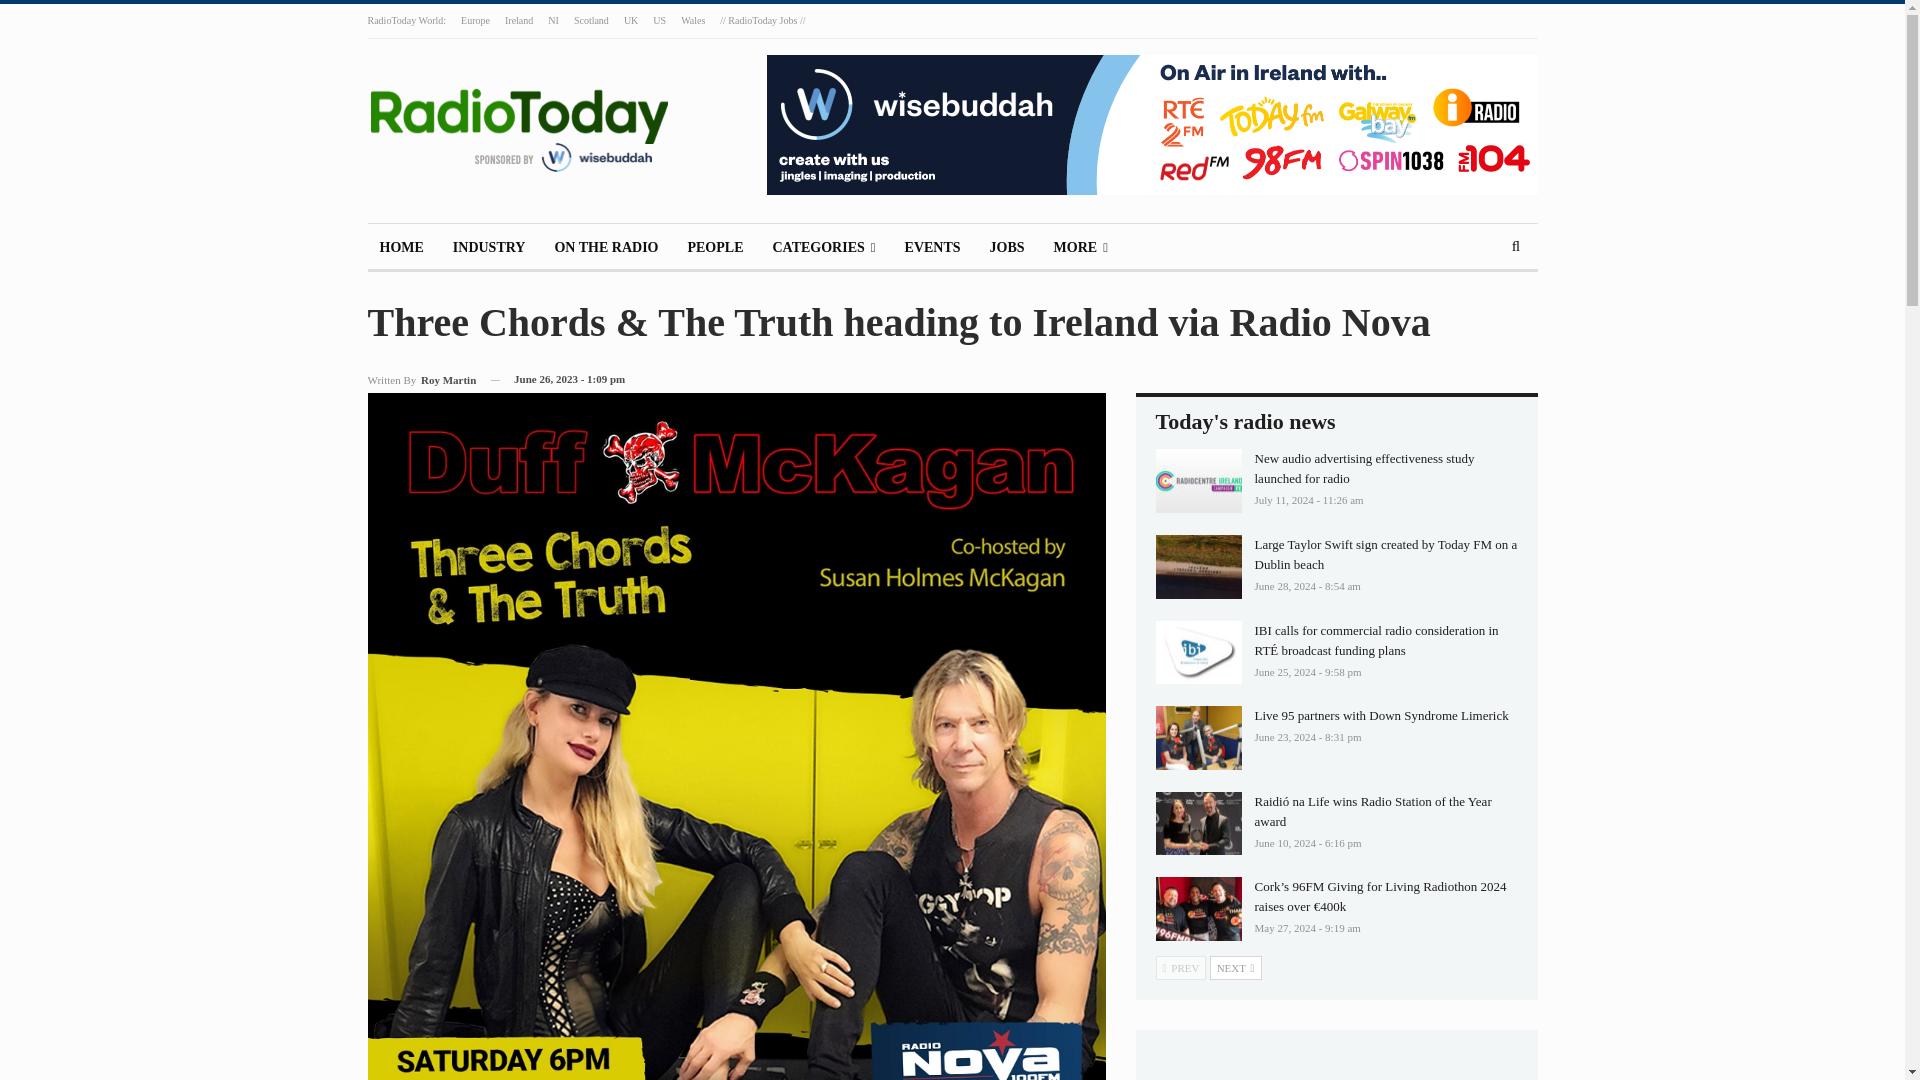 This screenshot has width=1920, height=1080. Describe the element at coordinates (1006, 248) in the screenshot. I see `JOBS` at that location.